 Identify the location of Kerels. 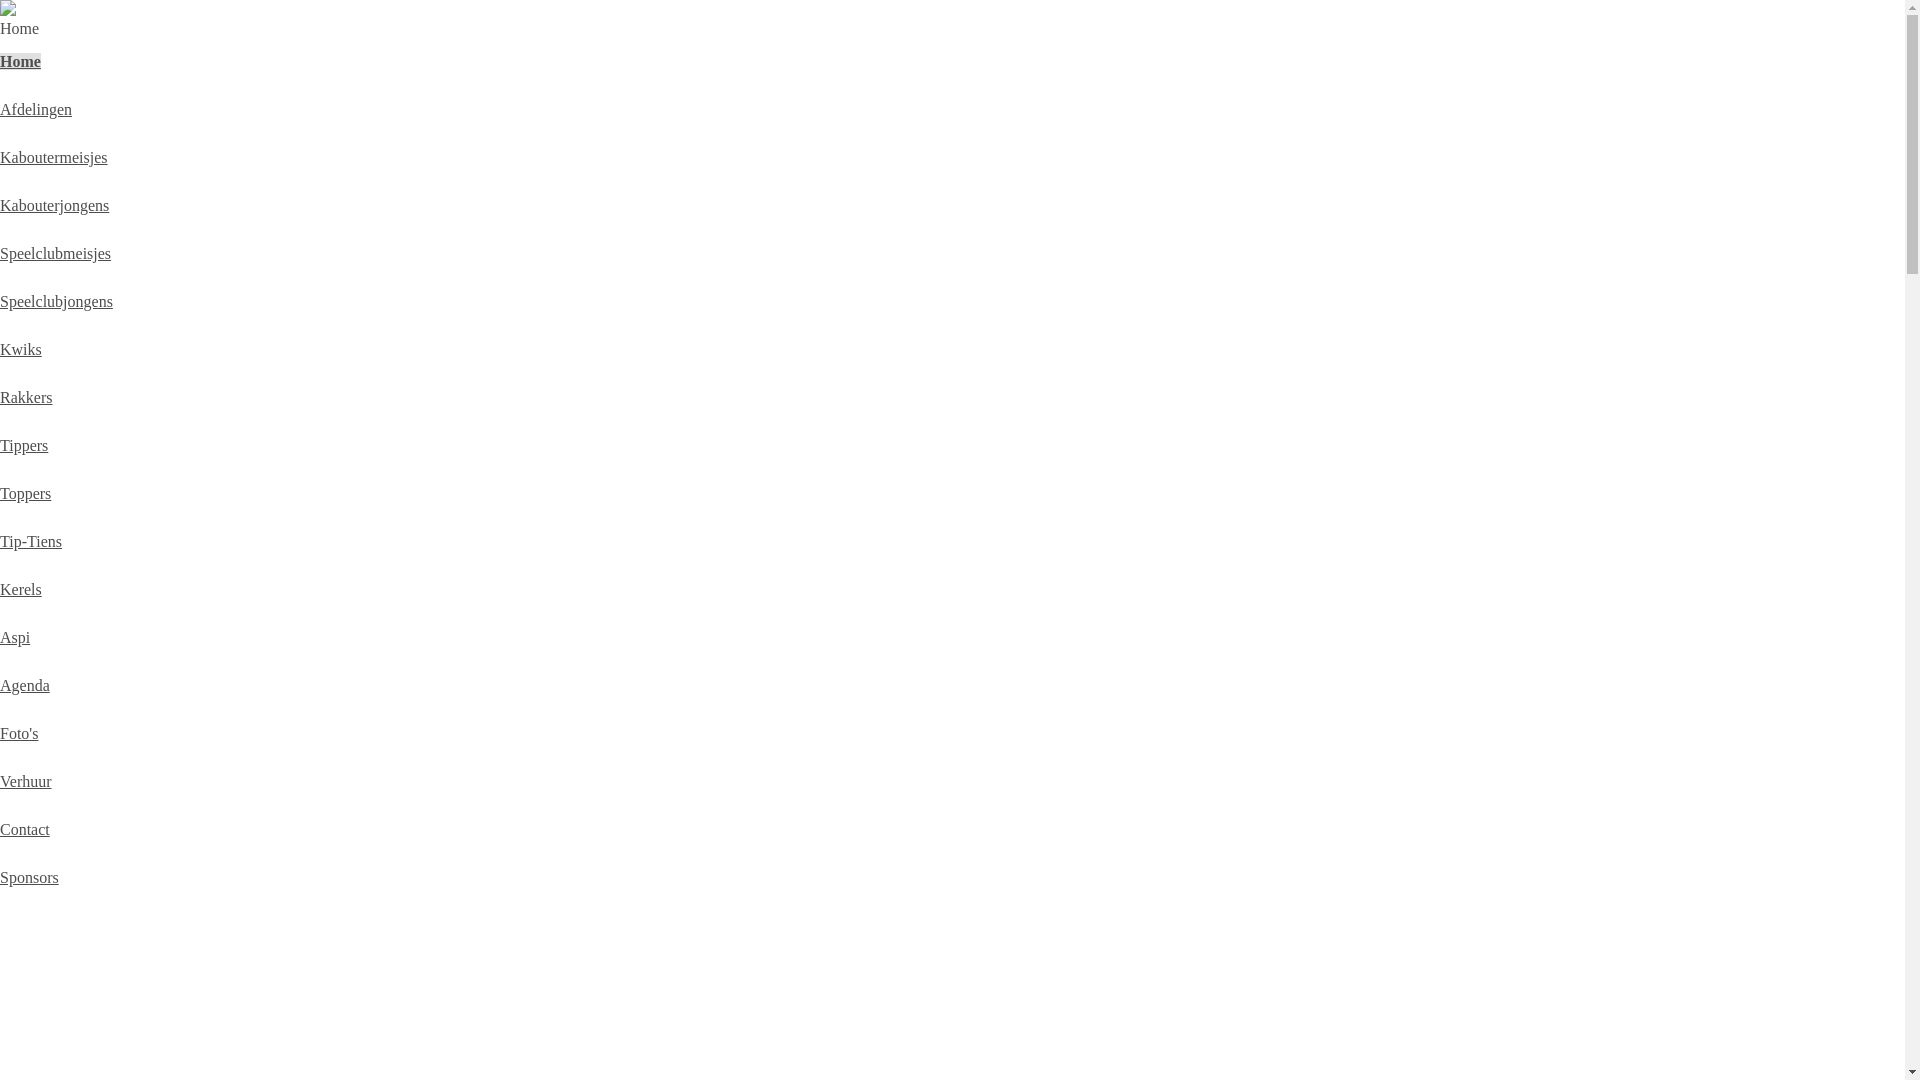
(21, 590).